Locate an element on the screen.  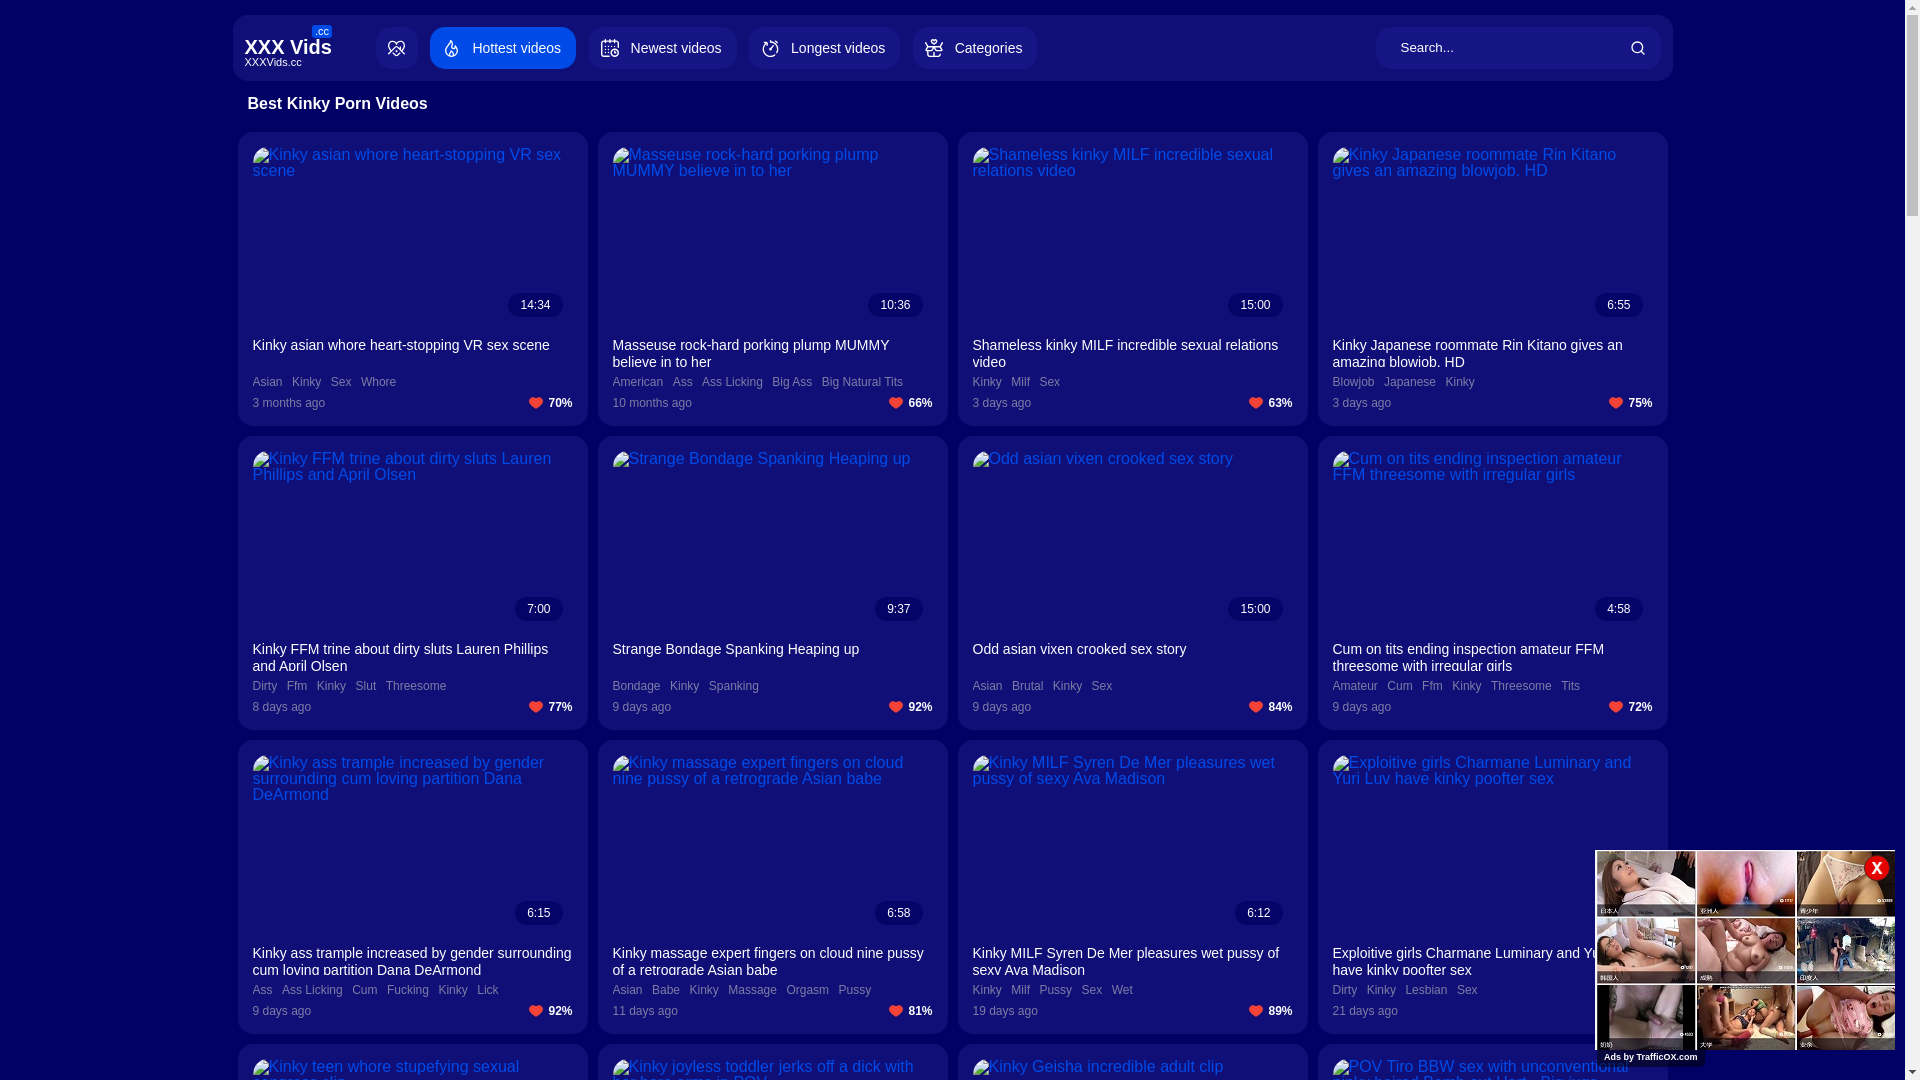
Categories is located at coordinates (976, 48).